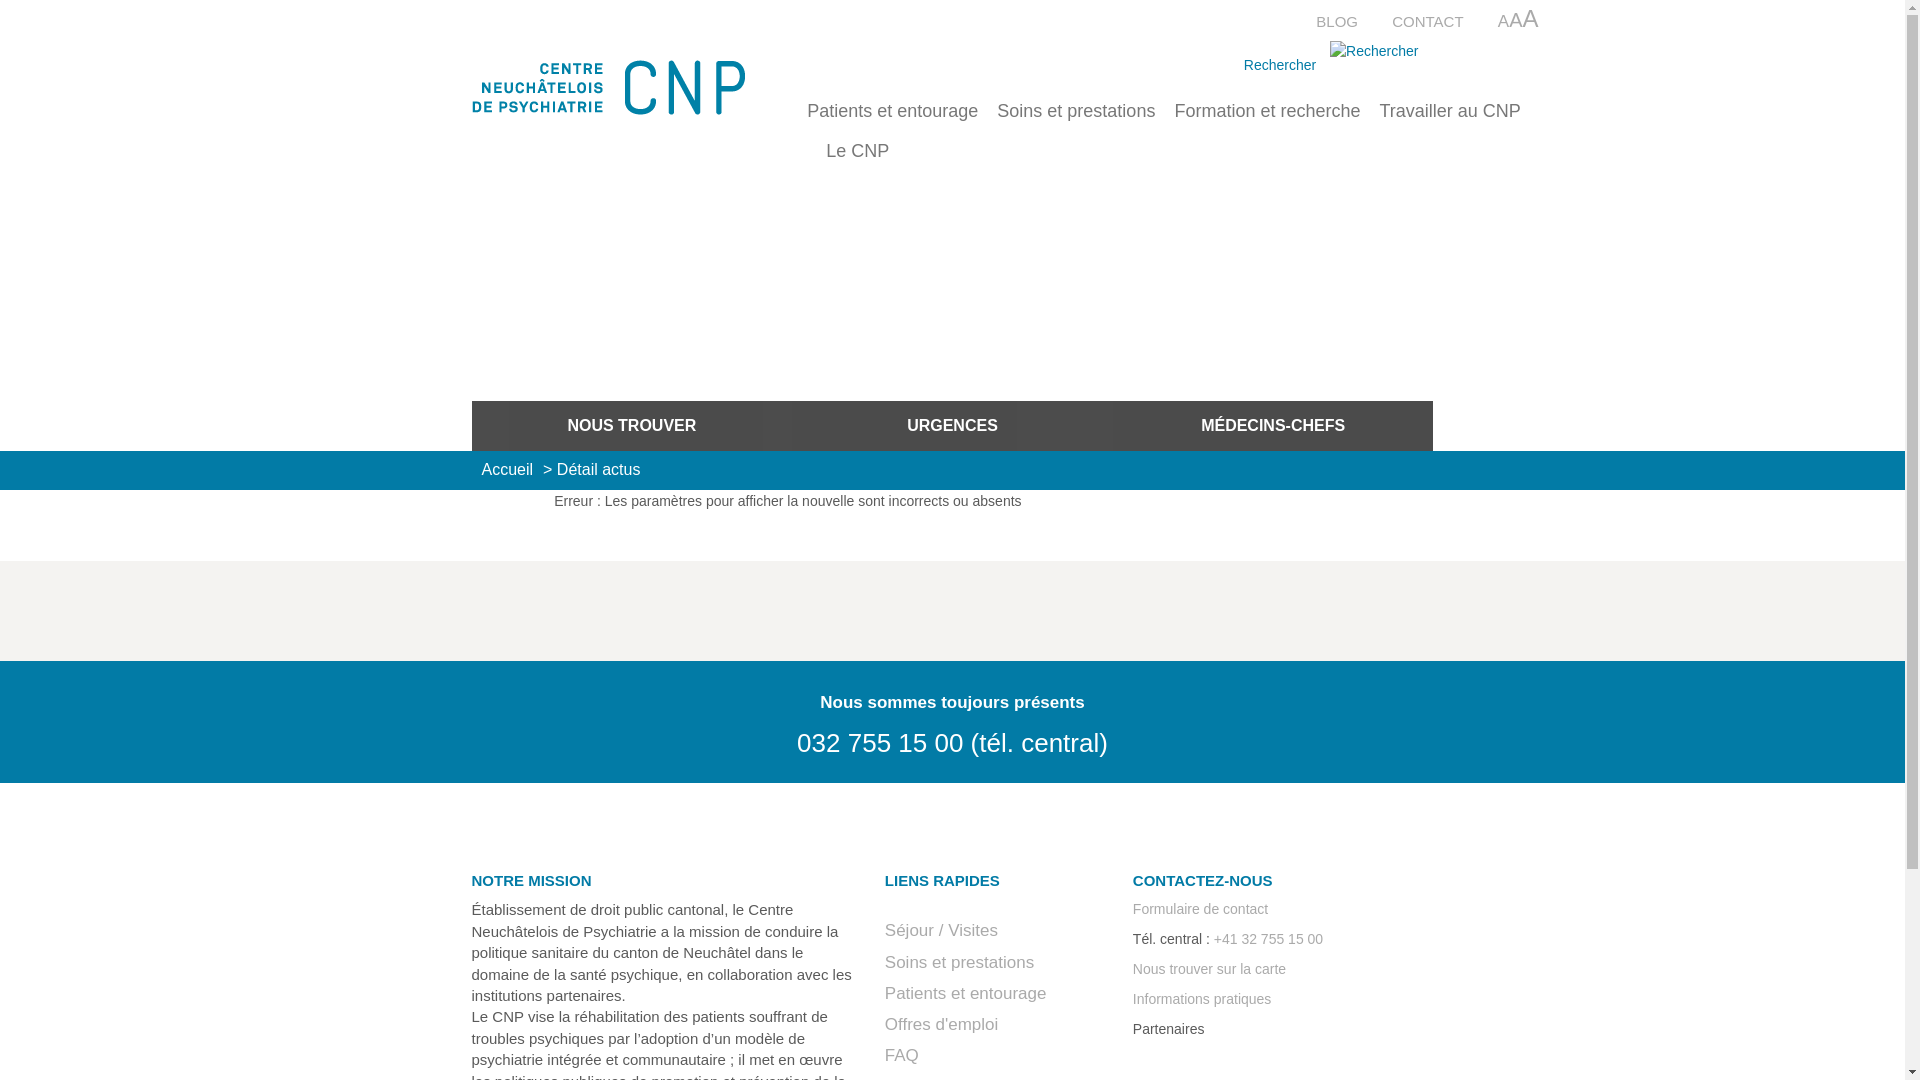  What do you see at coordinates (1516, 20) in the screenshot?
I see `A` at bounding box center [1516, 20].